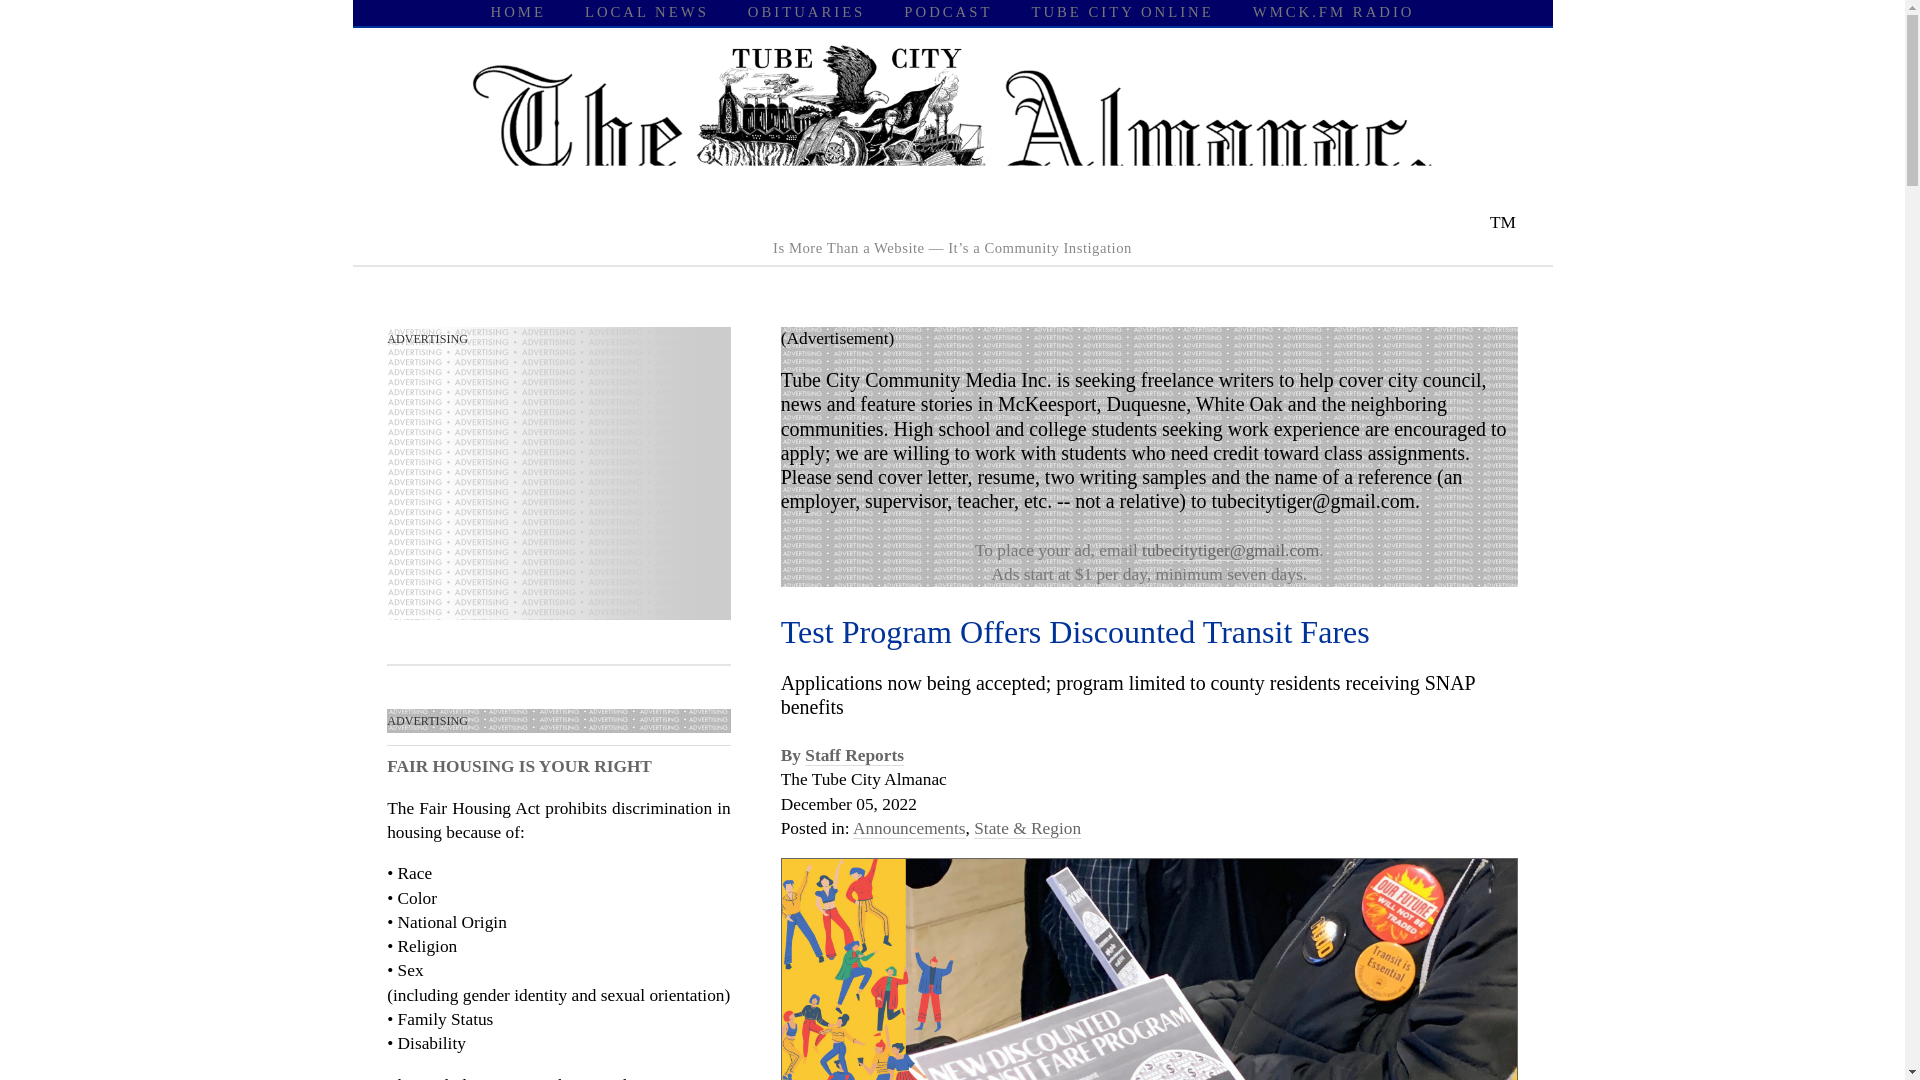 Image resolution: width=1920 pixels, height=1080 pixels. I want to click on OBITUARIES, so click(806, 12).